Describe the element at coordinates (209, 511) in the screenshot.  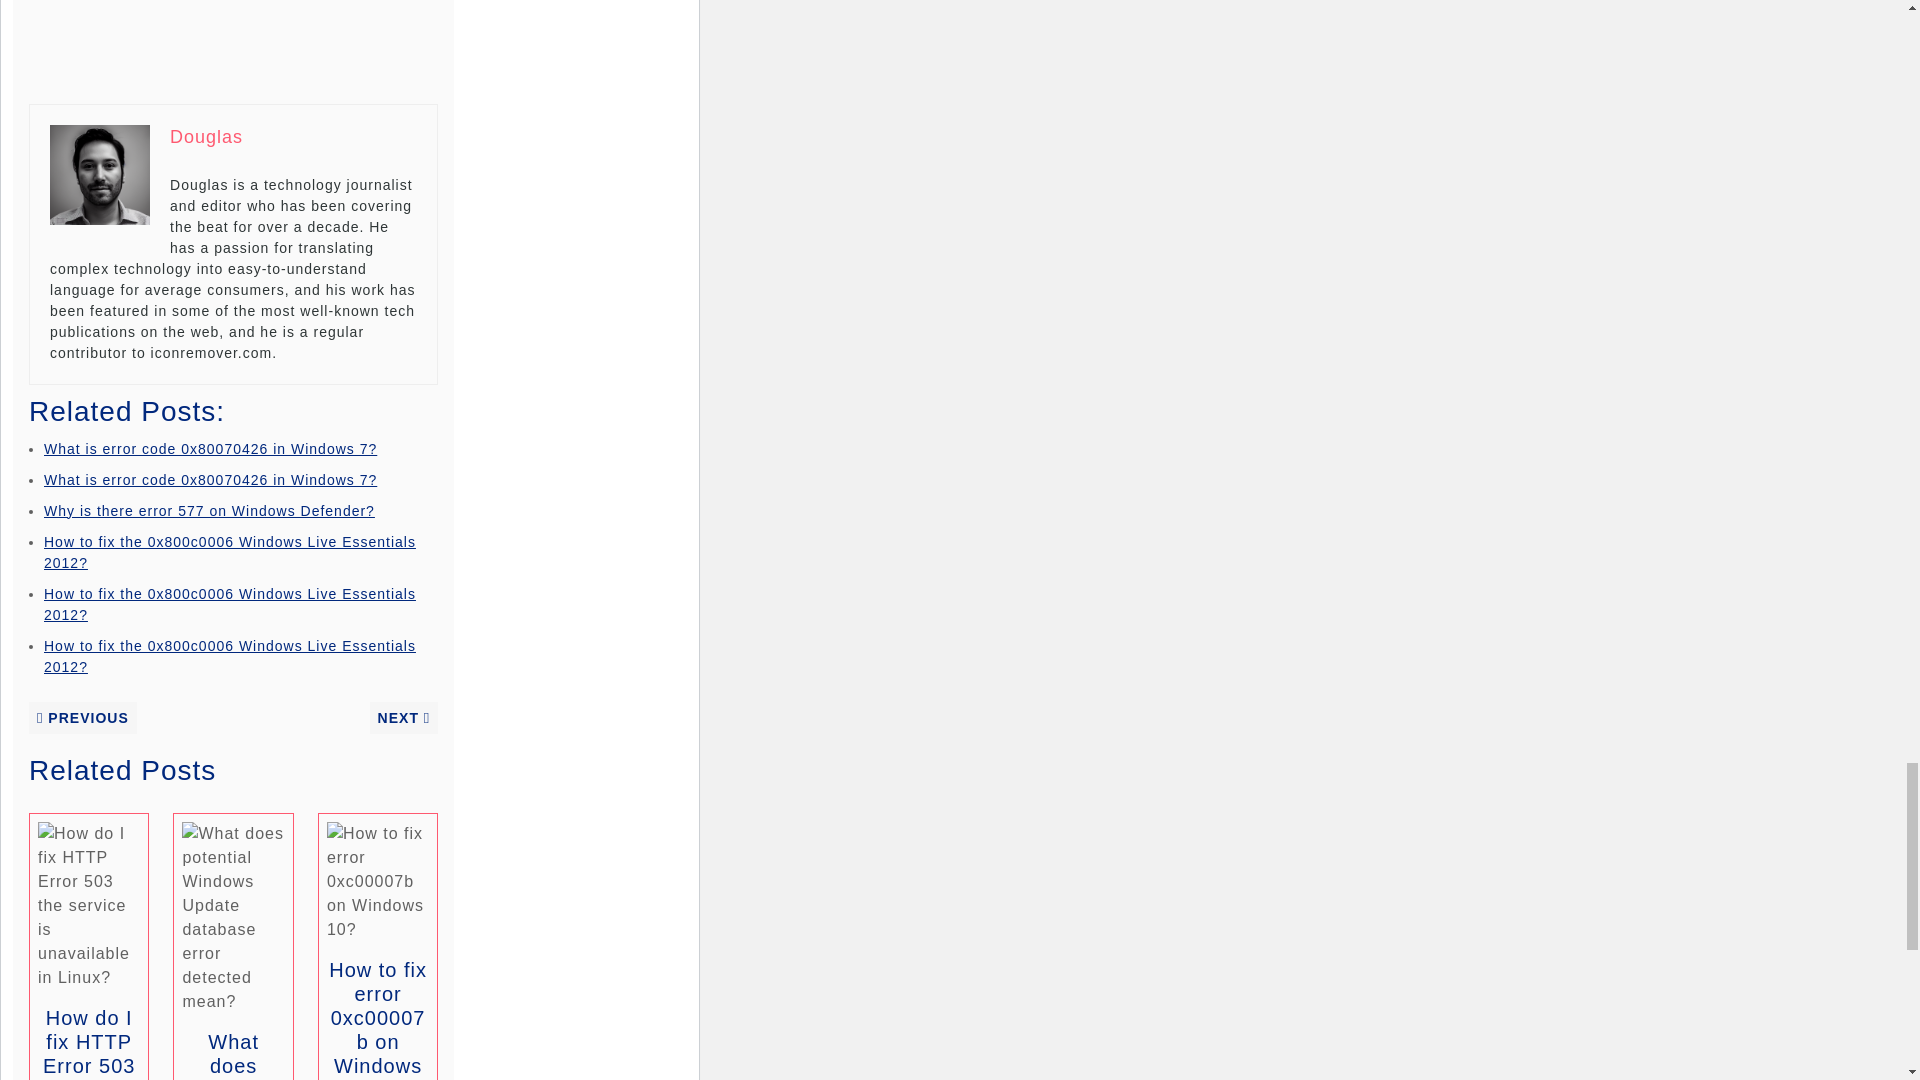
I see `Why is there error 577 on Windows Defender?` at that location.